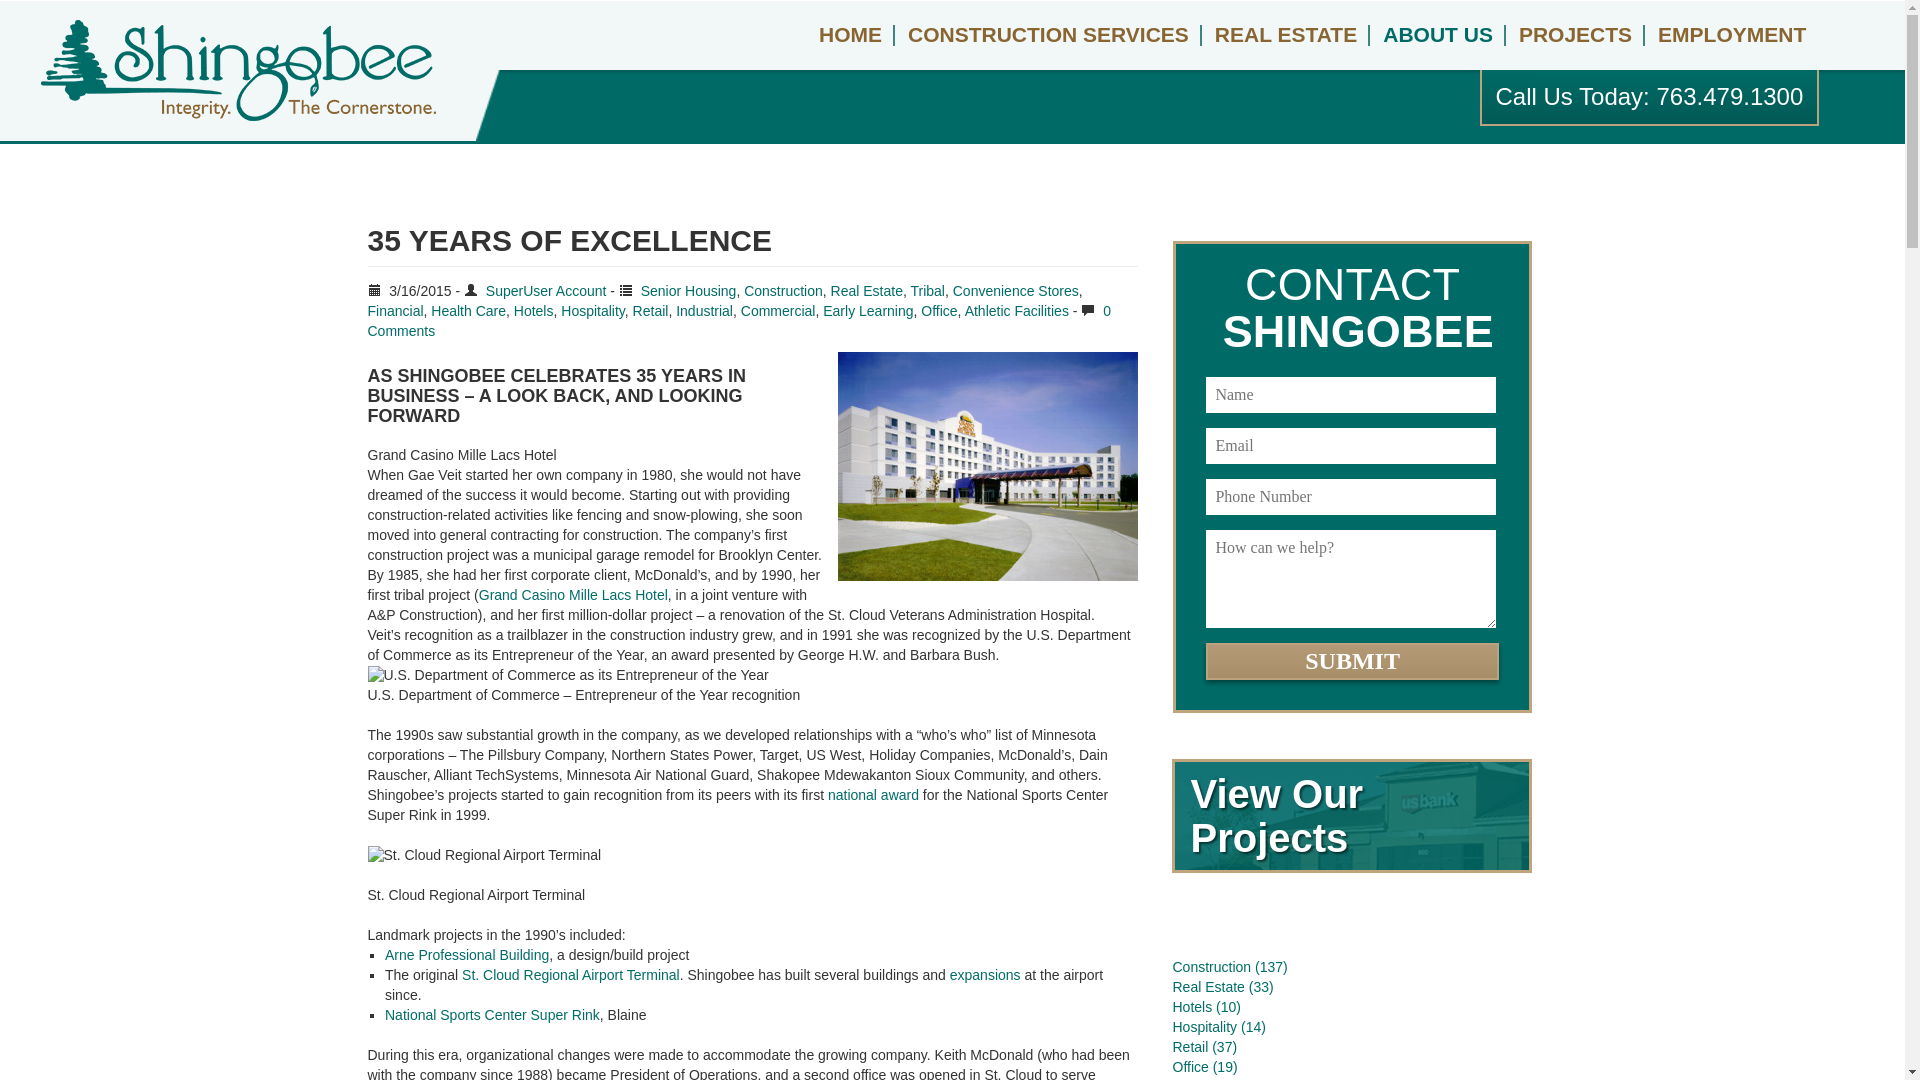 This screenshot has height=1080, width=1920. I want to click on HOME, so click(850, 35).